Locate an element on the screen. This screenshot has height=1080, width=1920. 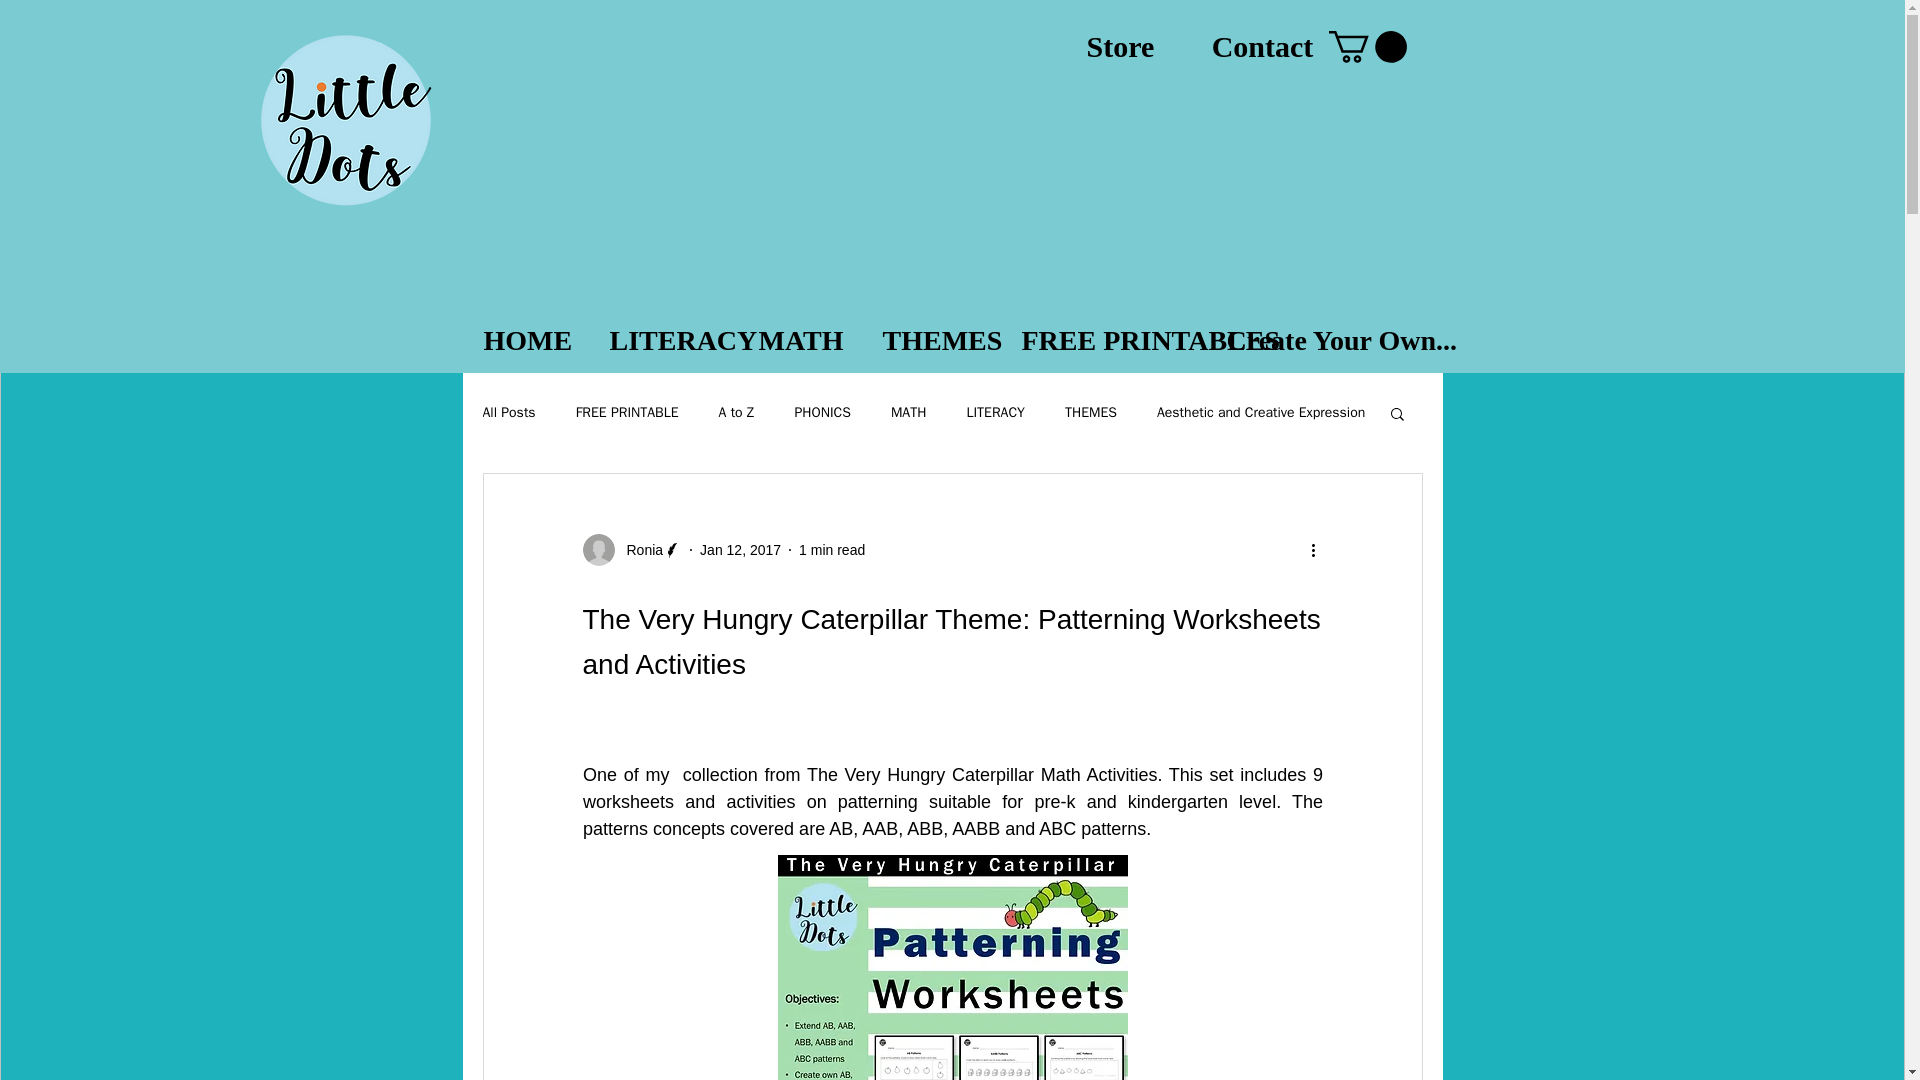
THEMES is located at coordinates (931, 340).